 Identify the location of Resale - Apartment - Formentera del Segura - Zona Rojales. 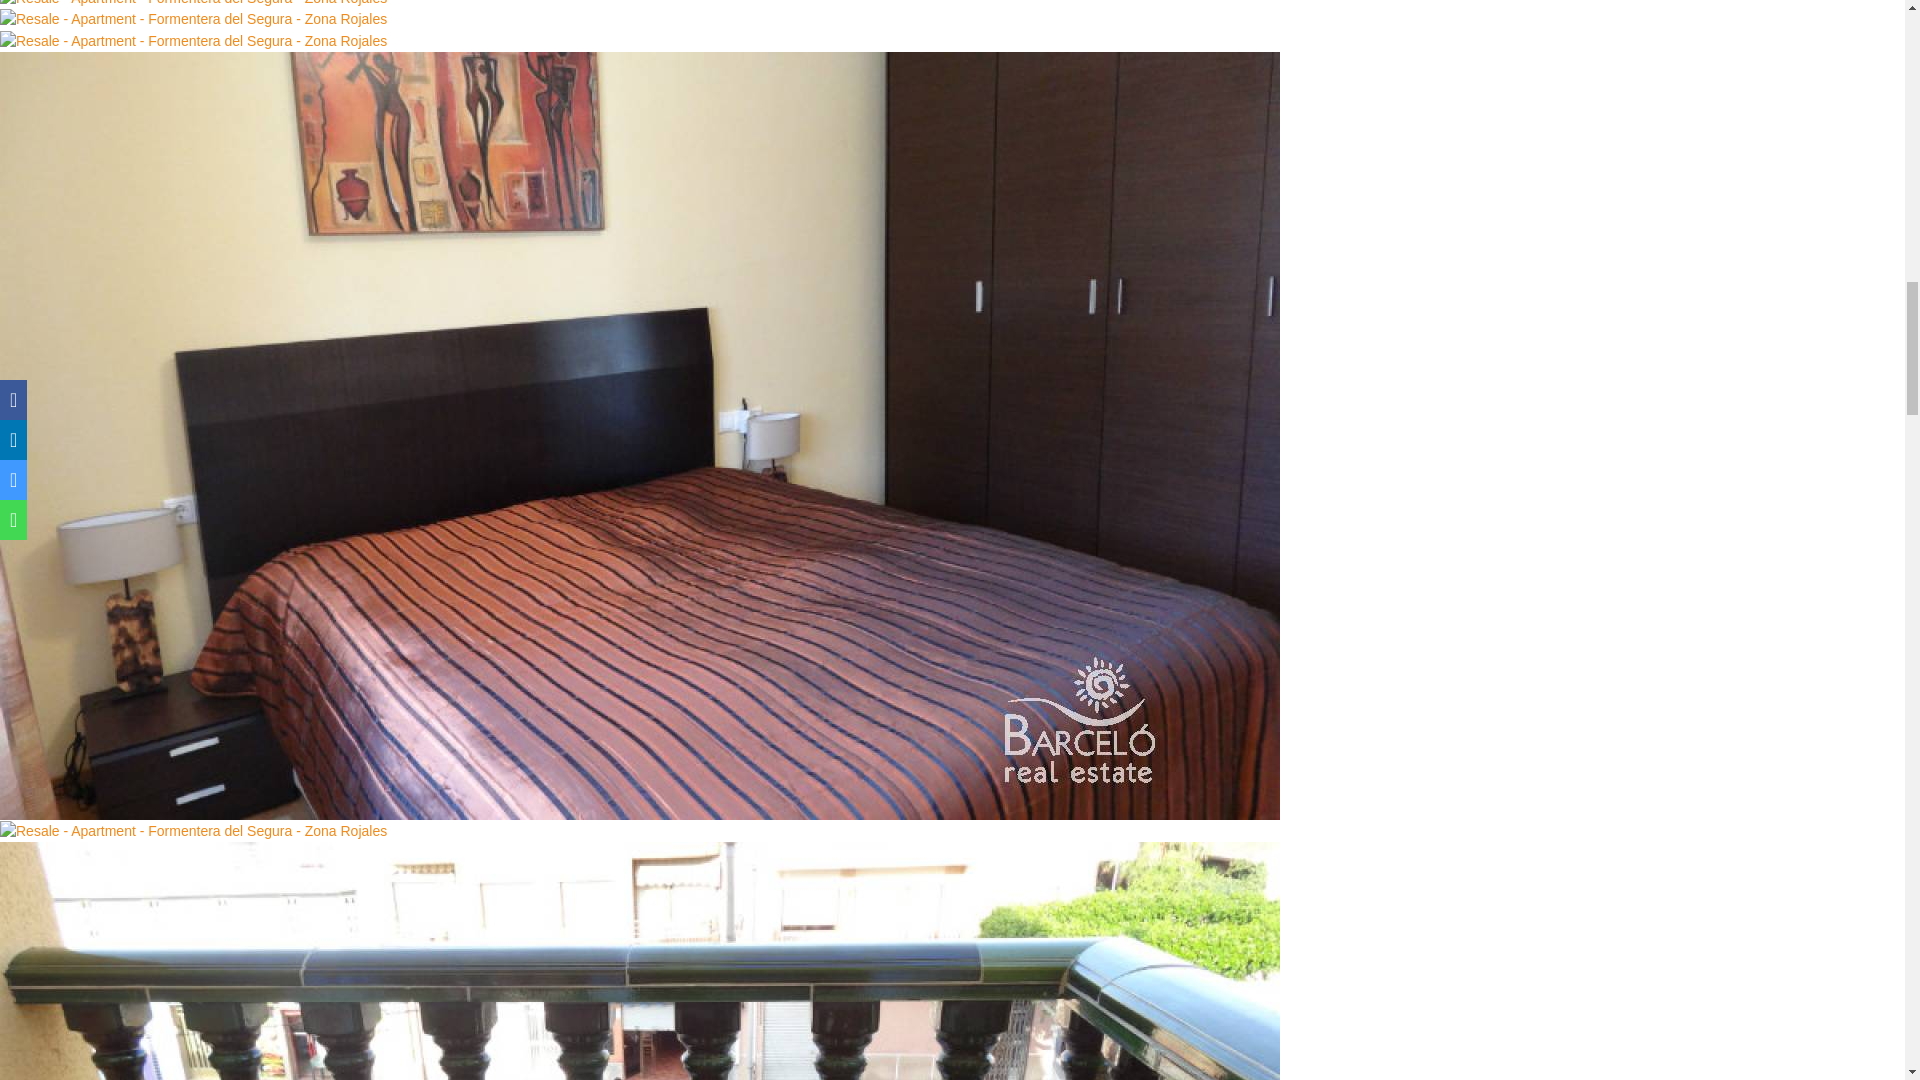
(194, 831).